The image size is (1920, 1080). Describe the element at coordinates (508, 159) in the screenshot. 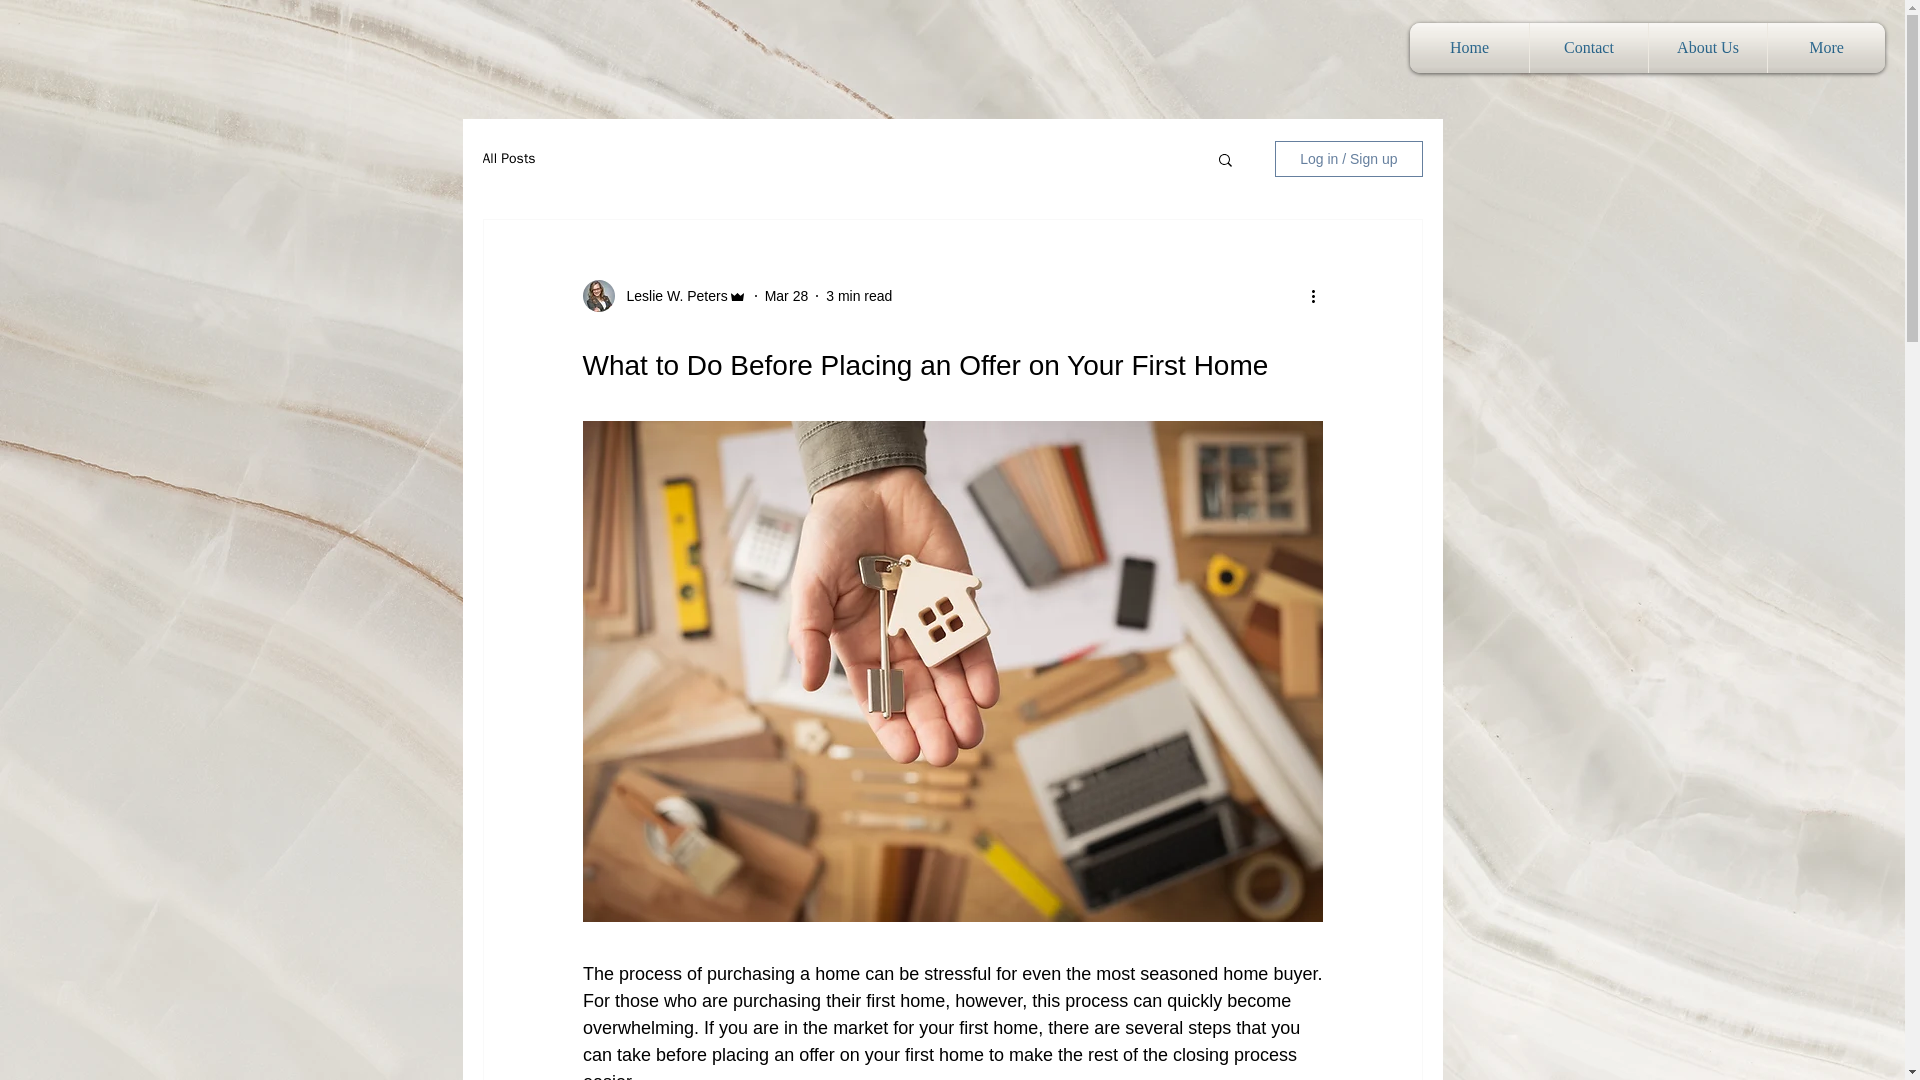

I see `All Posts` at that location.